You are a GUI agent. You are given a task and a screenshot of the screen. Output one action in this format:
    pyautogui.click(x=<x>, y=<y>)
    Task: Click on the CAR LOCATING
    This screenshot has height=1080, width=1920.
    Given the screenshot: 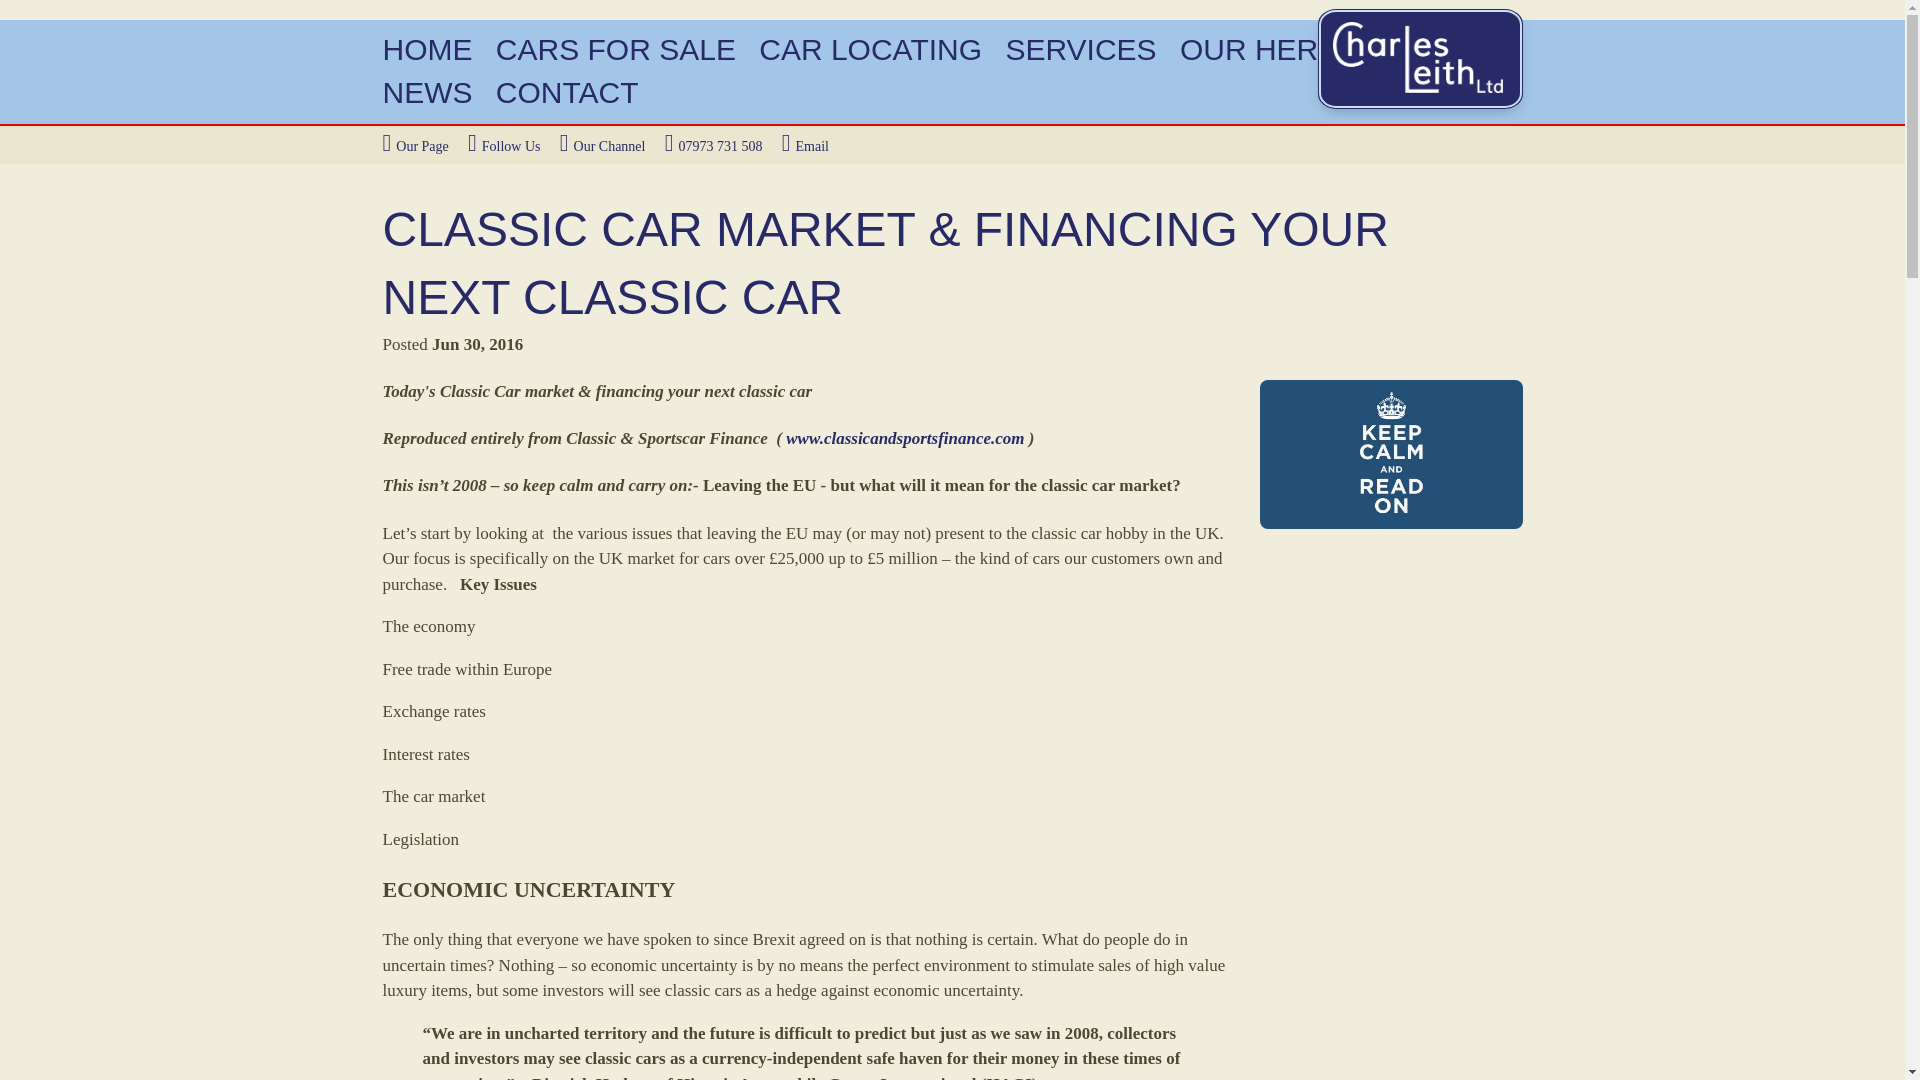 What is the action you would take?
    pyautogui.click(x=870, y=49)
    